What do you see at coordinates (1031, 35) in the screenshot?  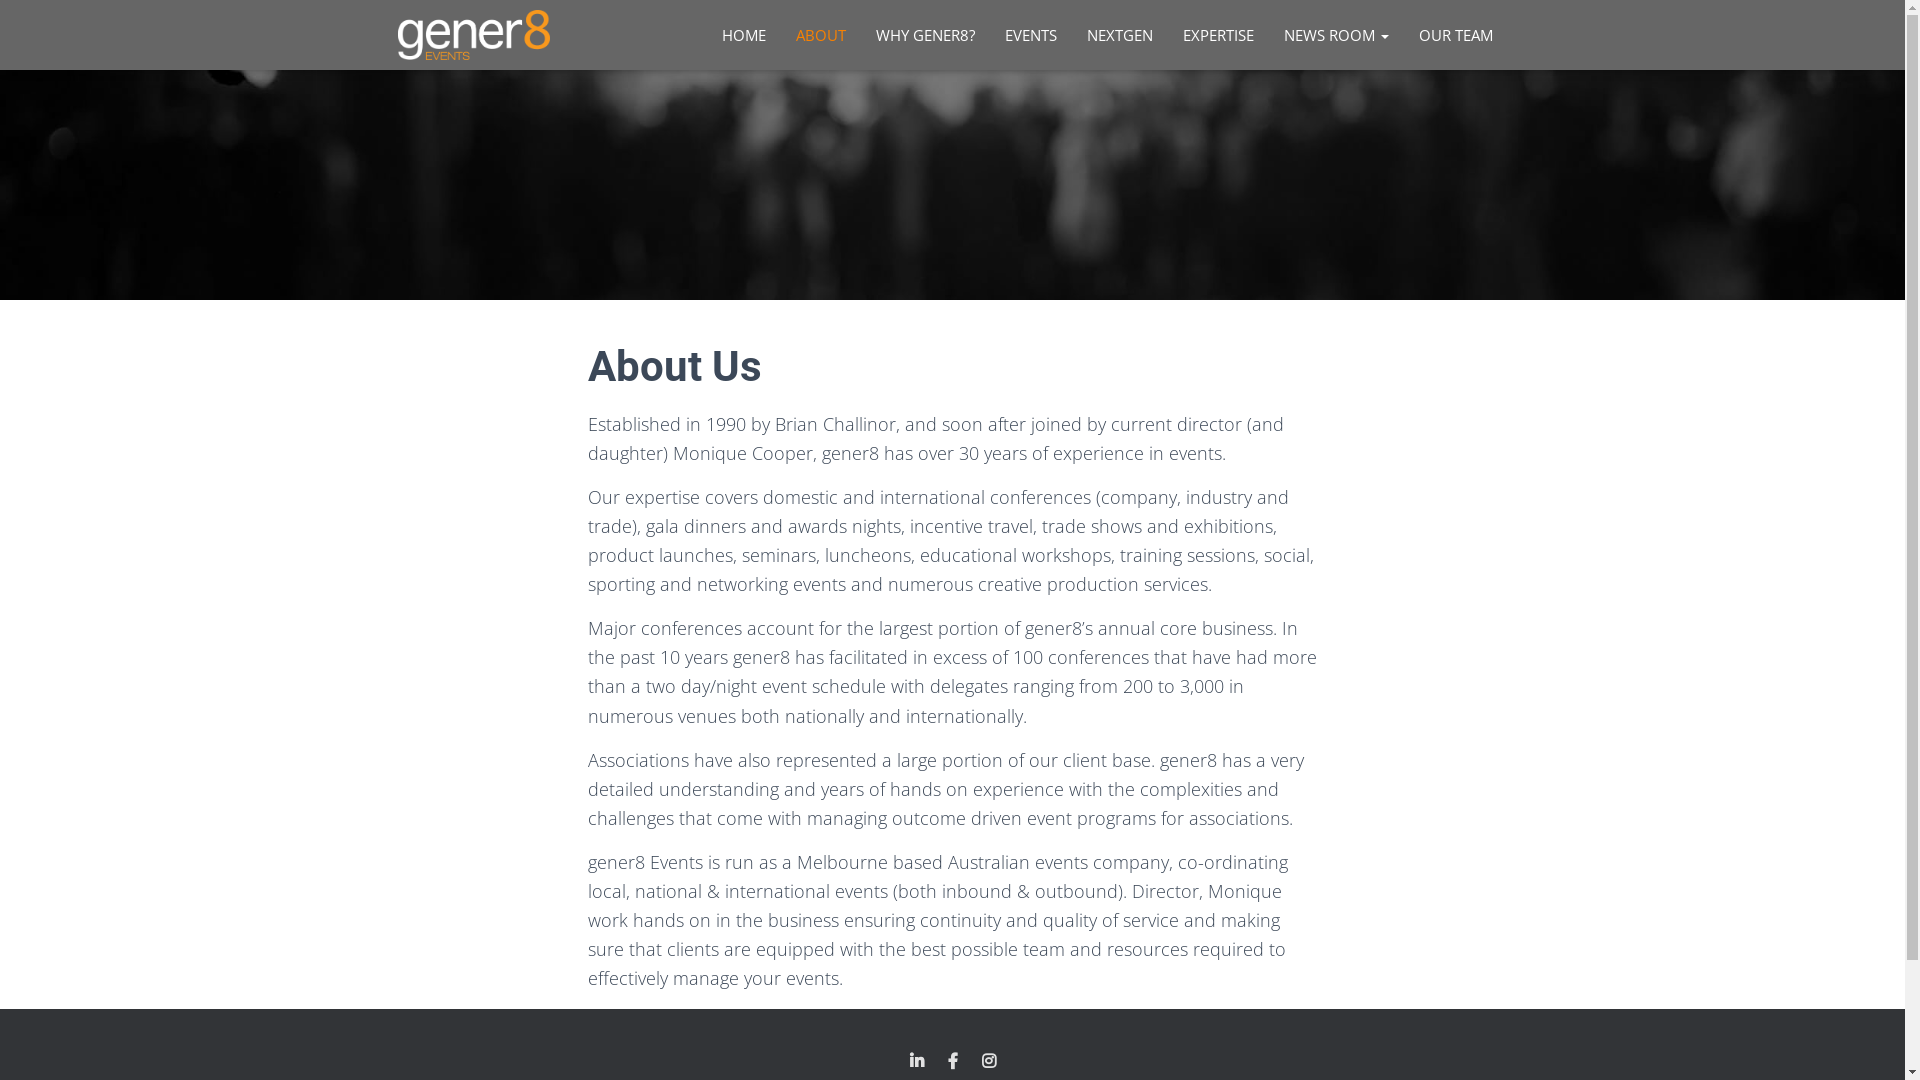 I see `EVENTS` at bounding box center [1031, 35].